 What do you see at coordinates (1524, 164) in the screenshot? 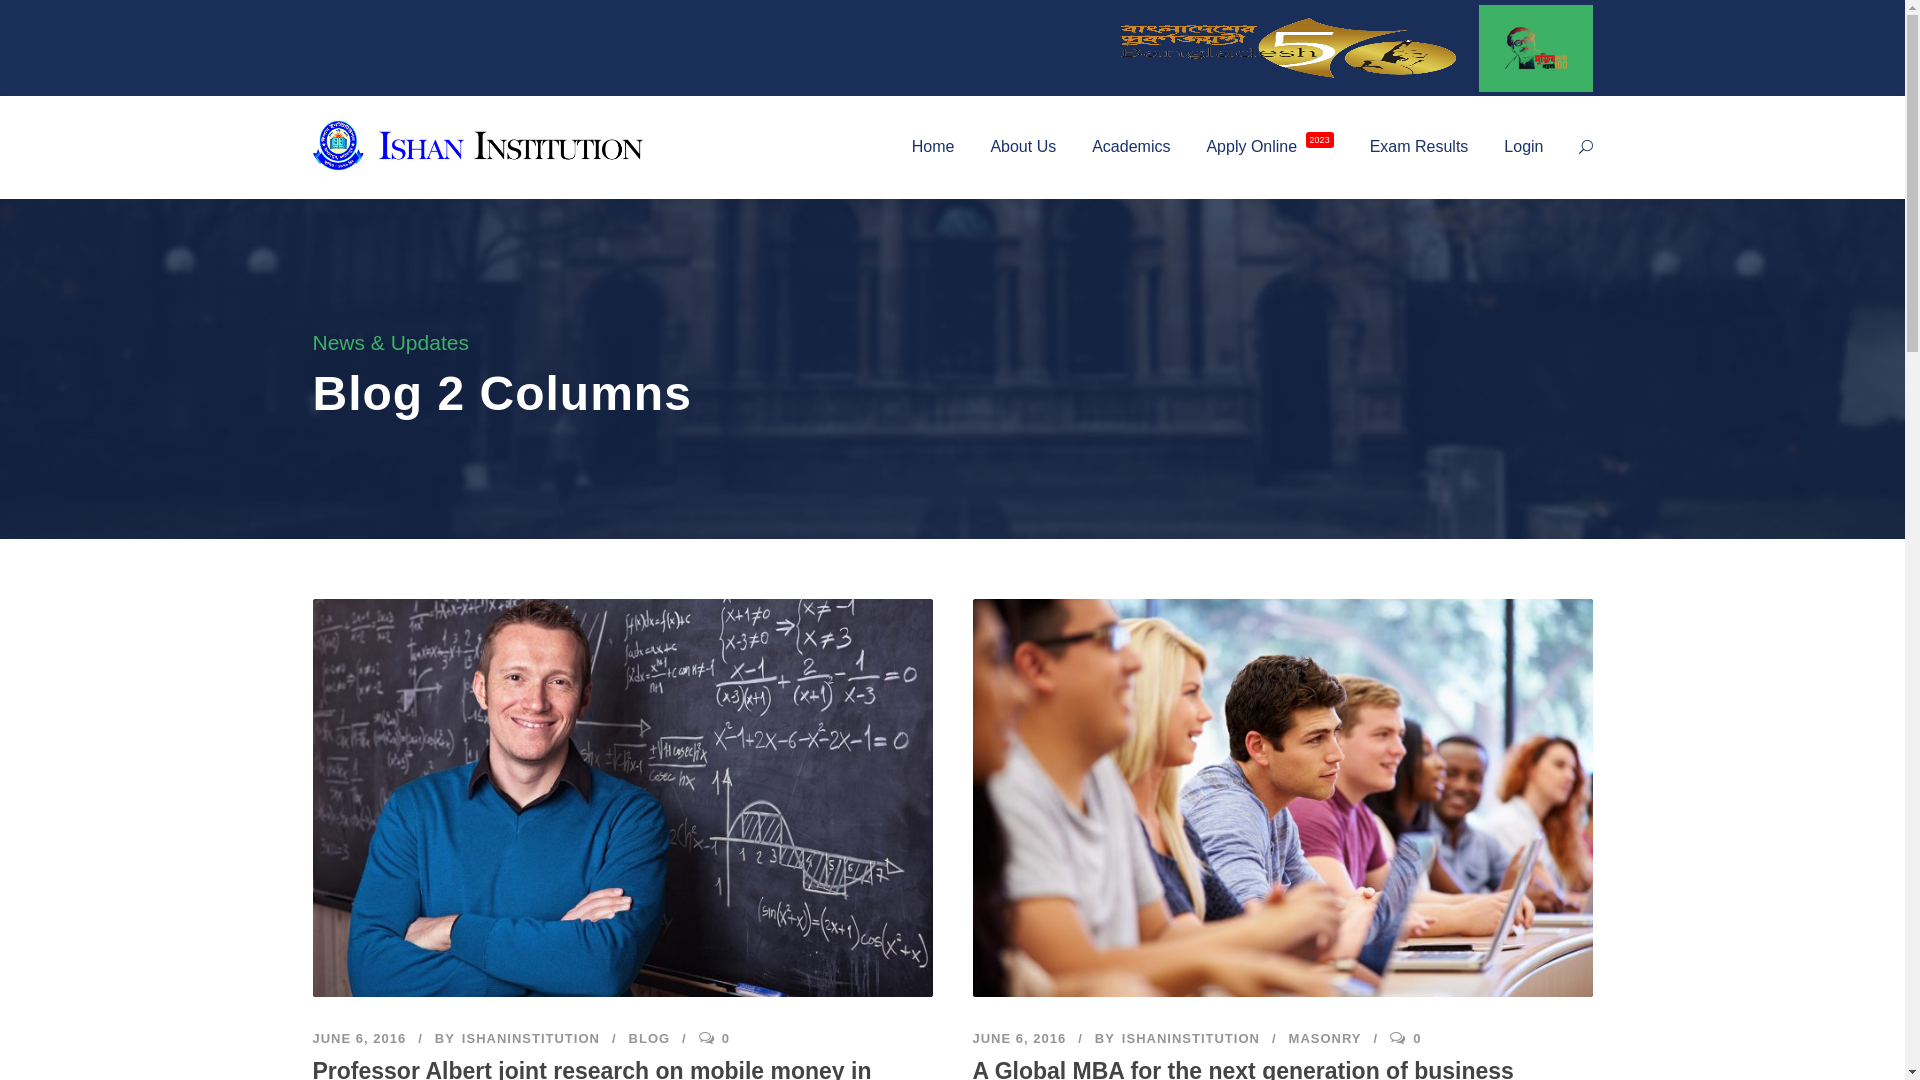
I see `Login` at bounding box center [1524, 164].